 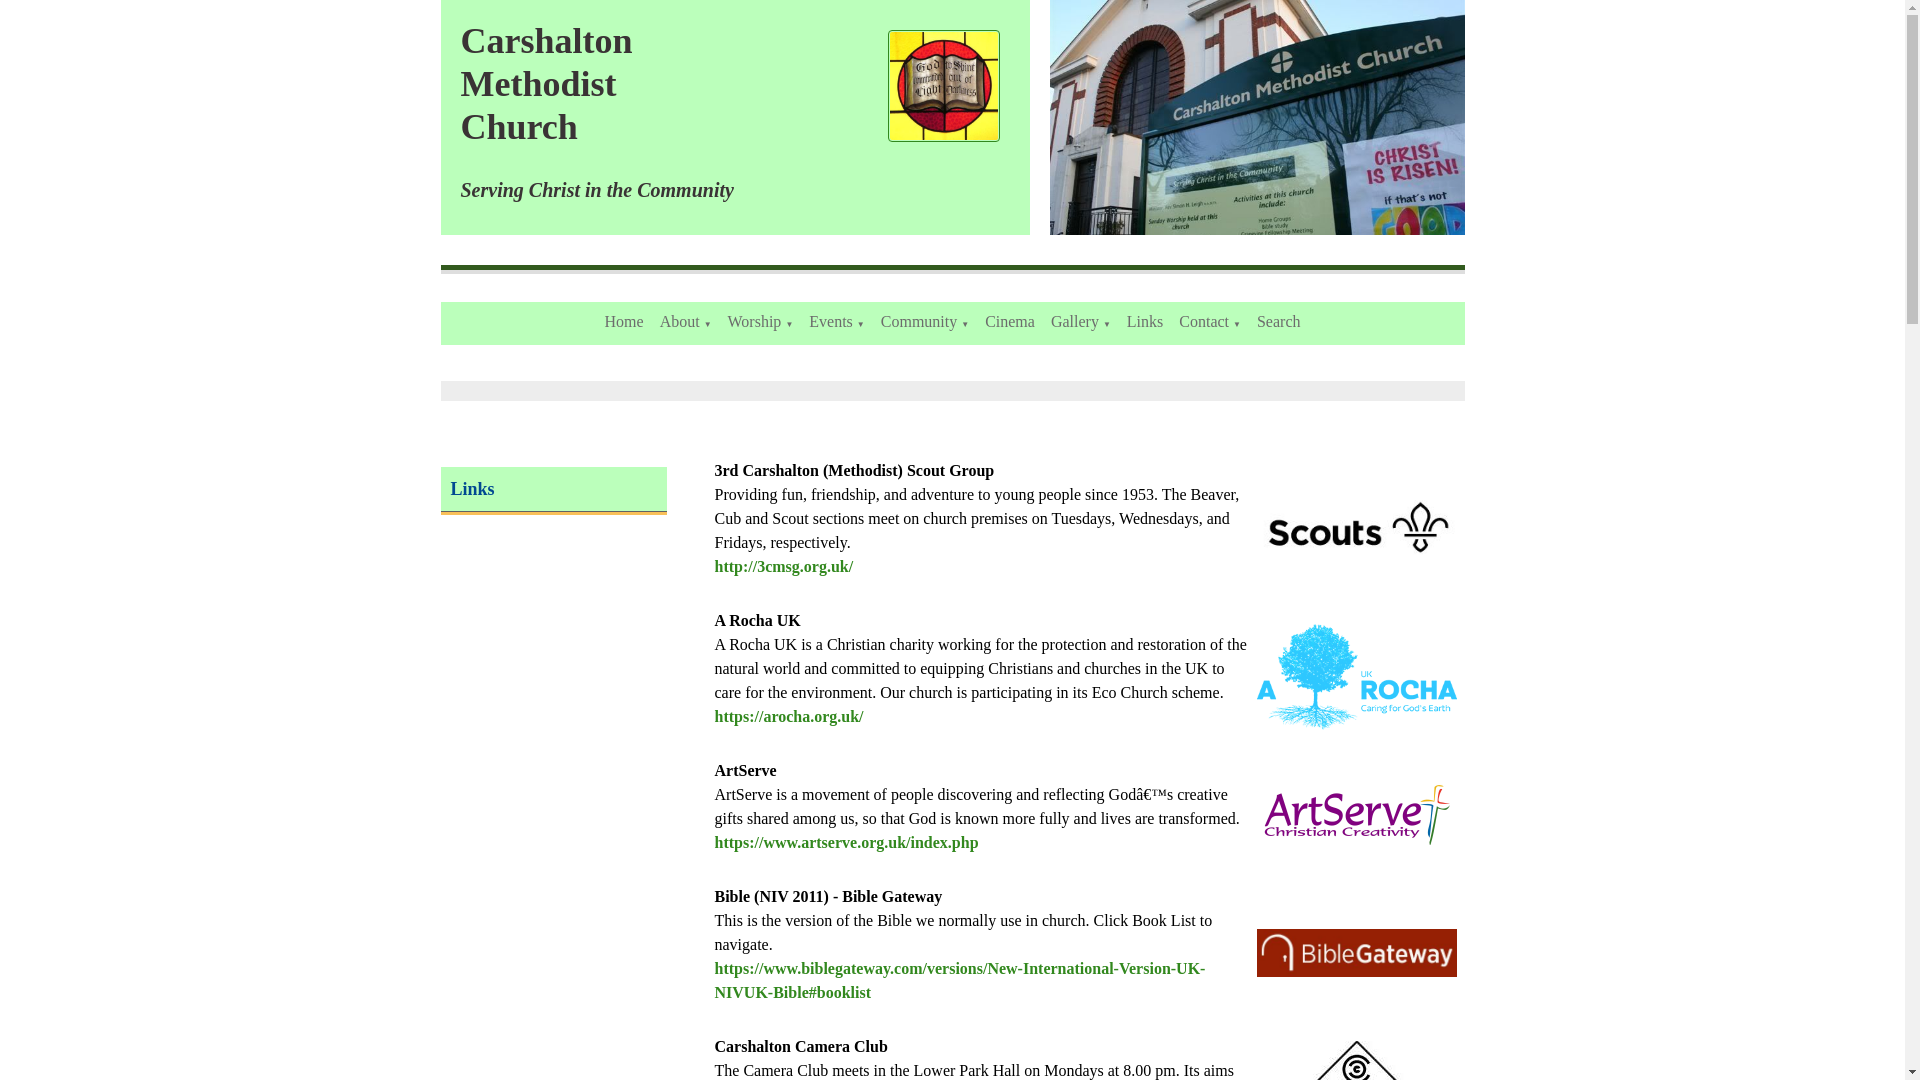 I want to click on Click to go to the home page, so click(x=944, y=86).